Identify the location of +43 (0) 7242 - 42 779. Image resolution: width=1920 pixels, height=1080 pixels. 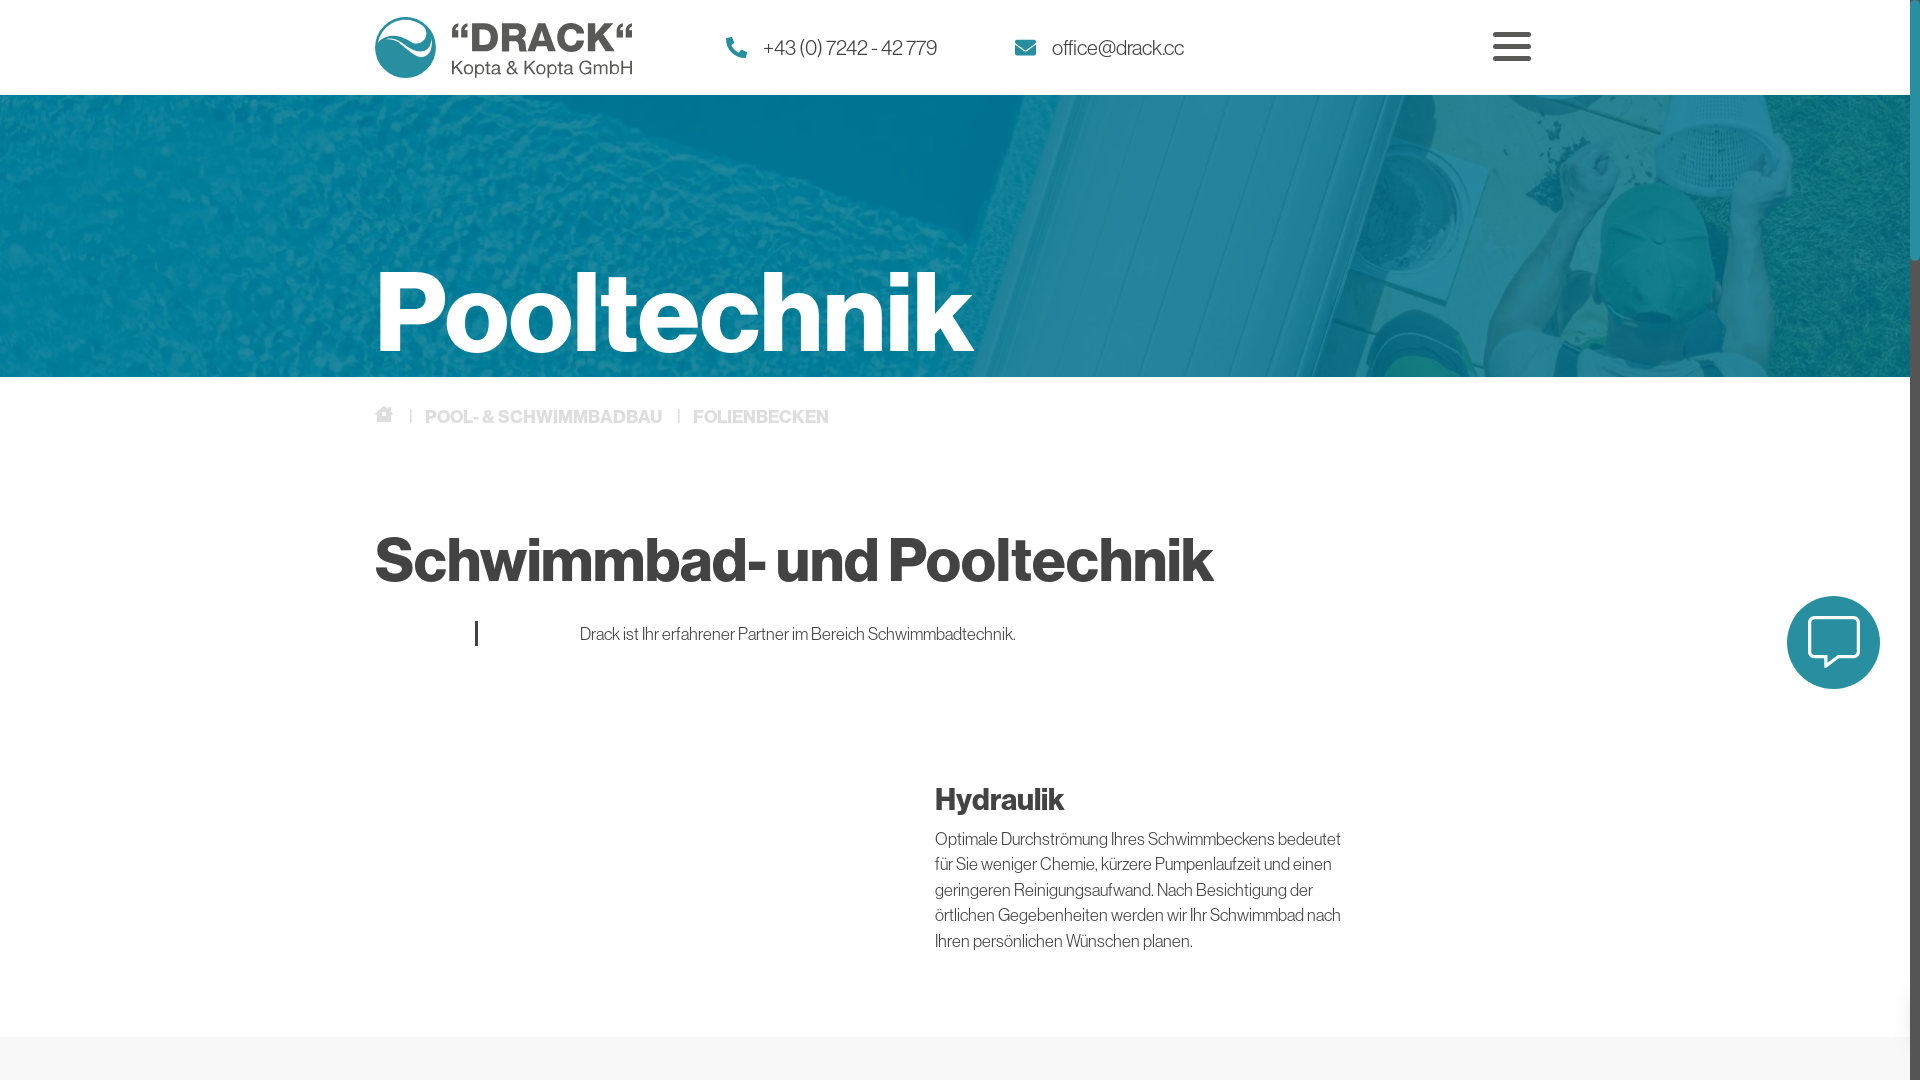
(832, 48).